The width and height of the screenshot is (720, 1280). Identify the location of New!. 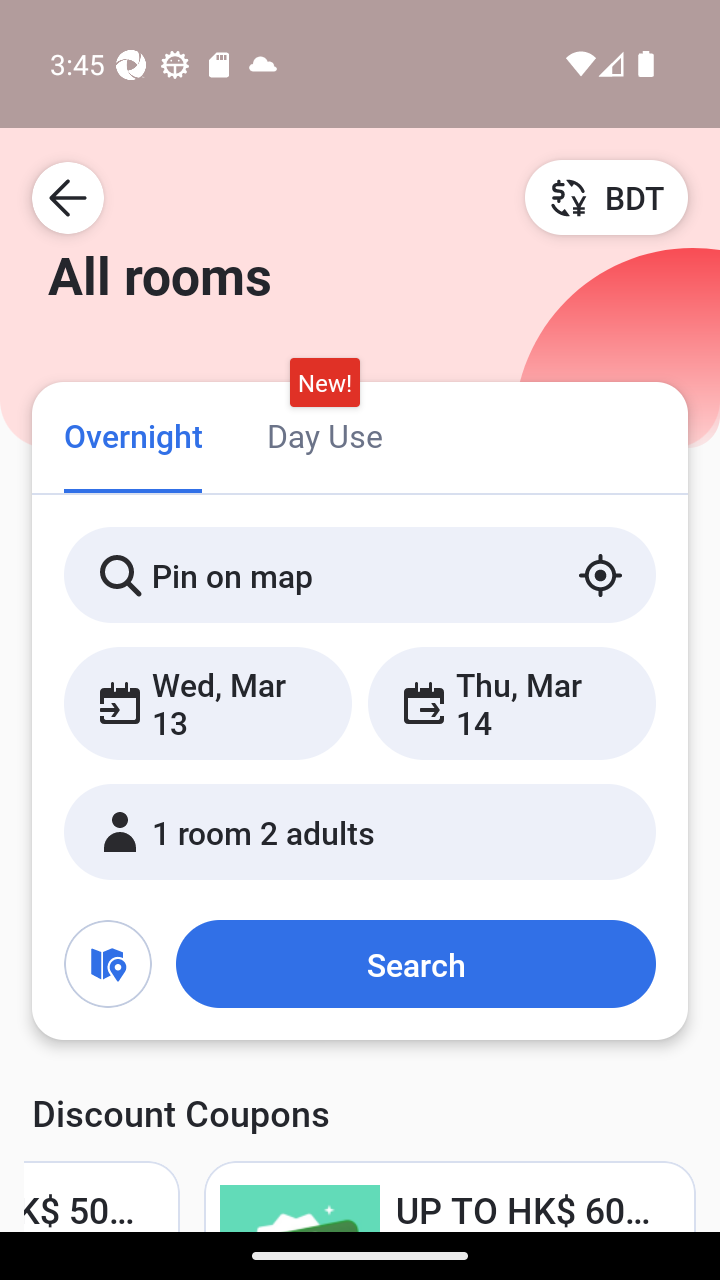
(324, 383).